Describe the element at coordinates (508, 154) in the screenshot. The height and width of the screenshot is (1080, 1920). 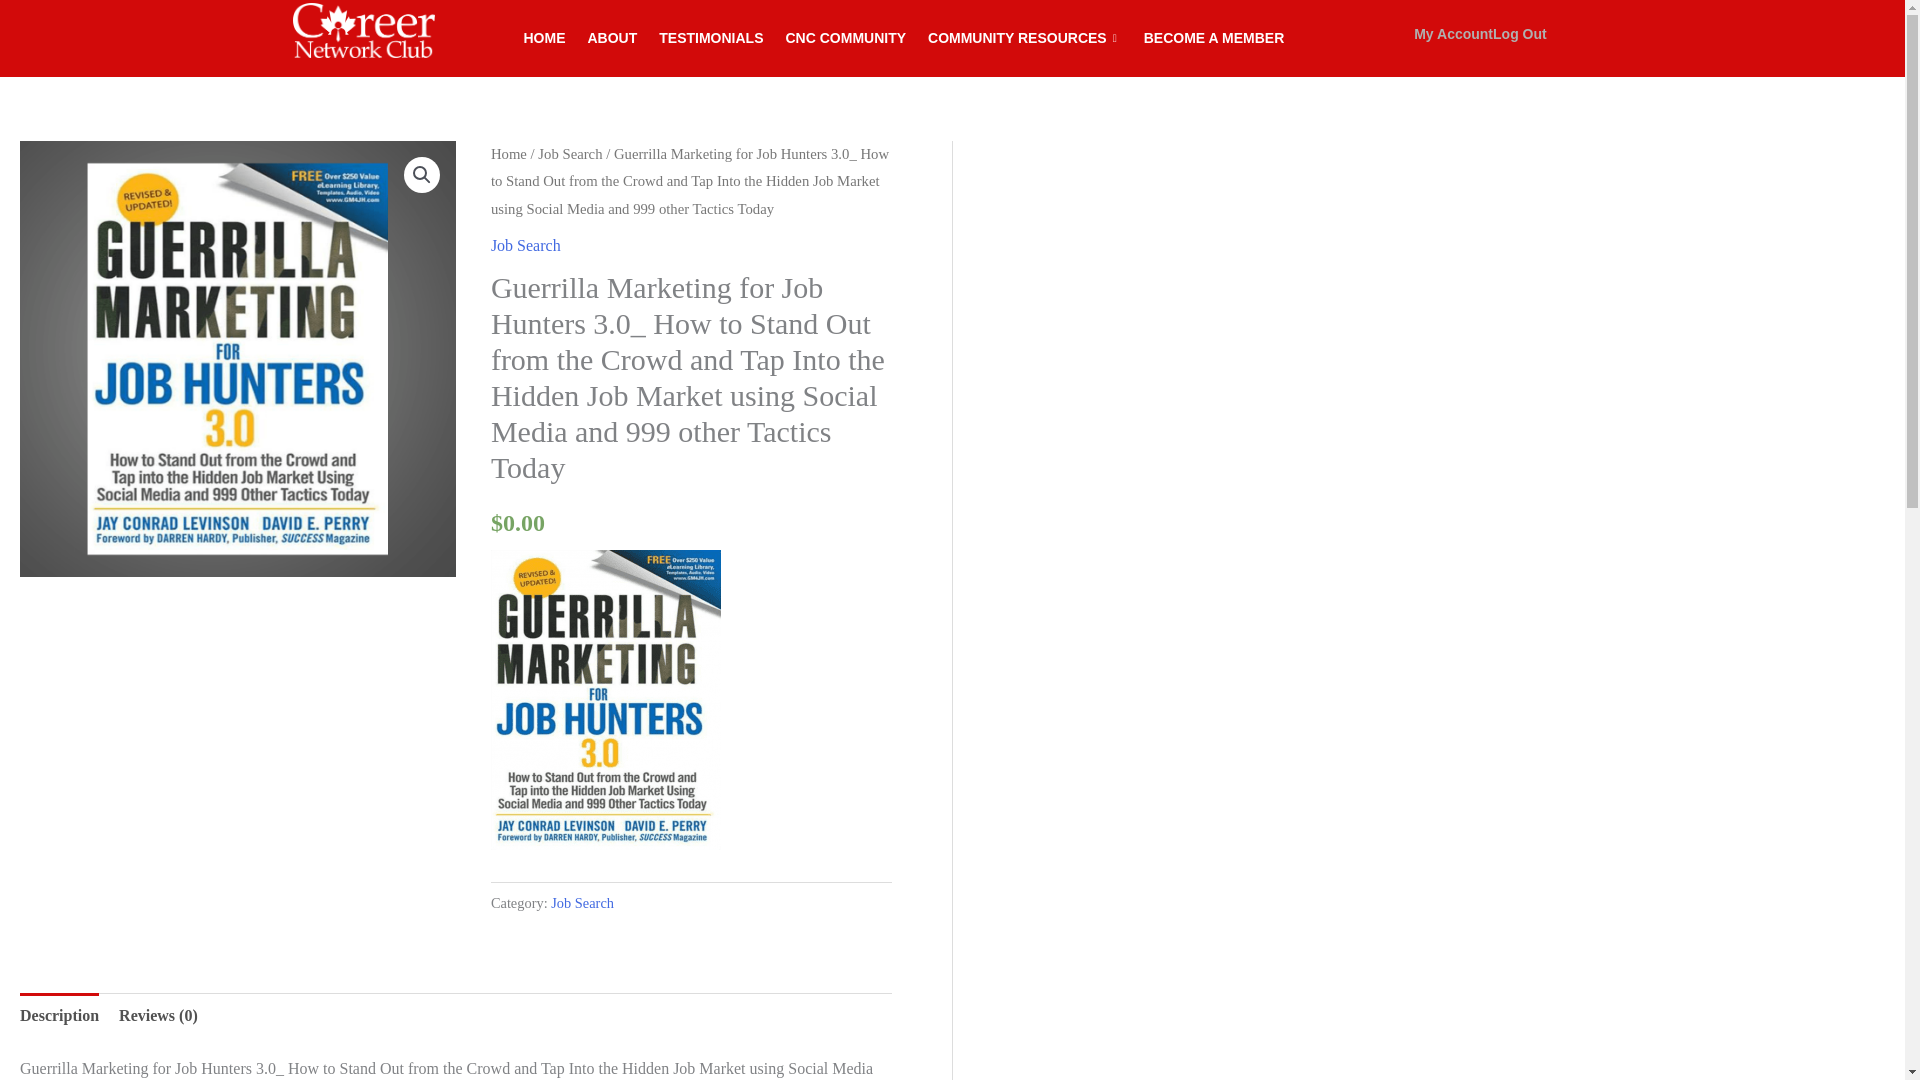
I see `Home` at that location.